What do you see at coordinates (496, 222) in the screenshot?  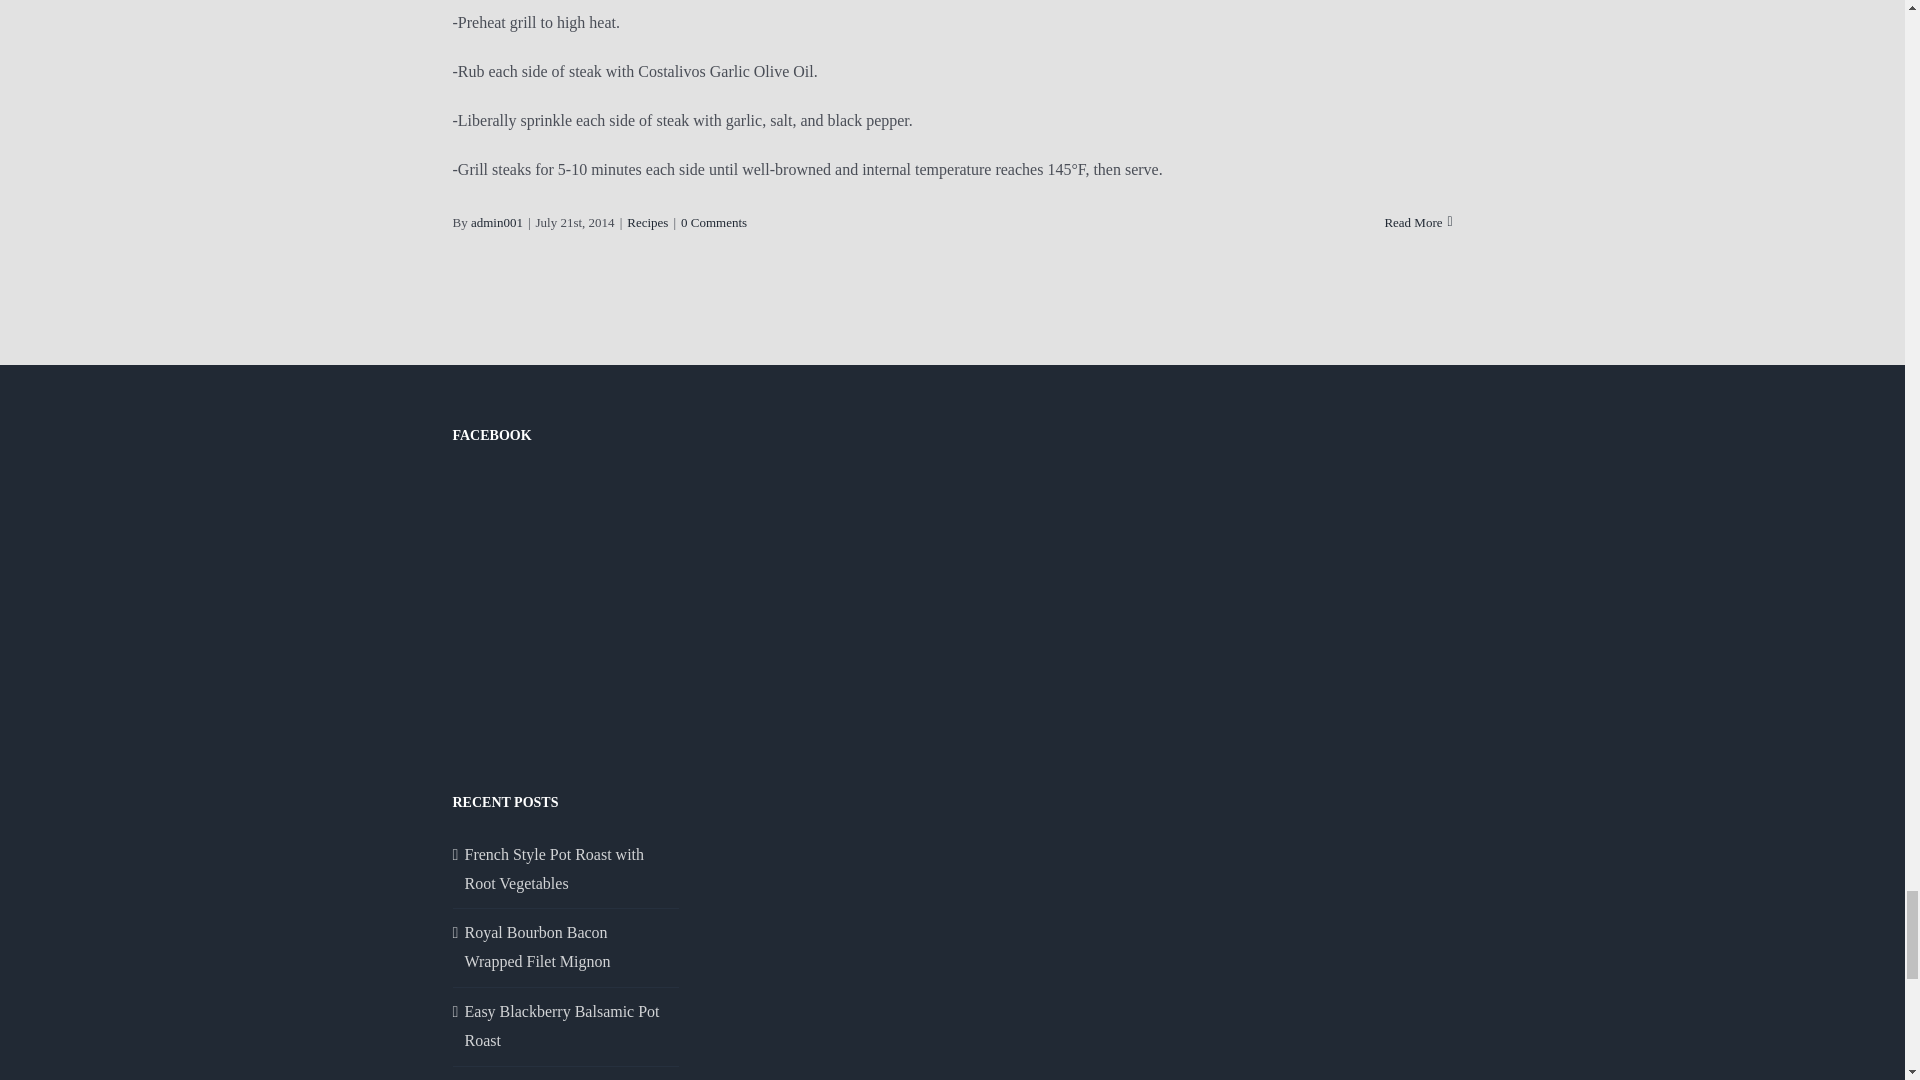 I see `Posts by admin001` at bounding box center [496, 222].